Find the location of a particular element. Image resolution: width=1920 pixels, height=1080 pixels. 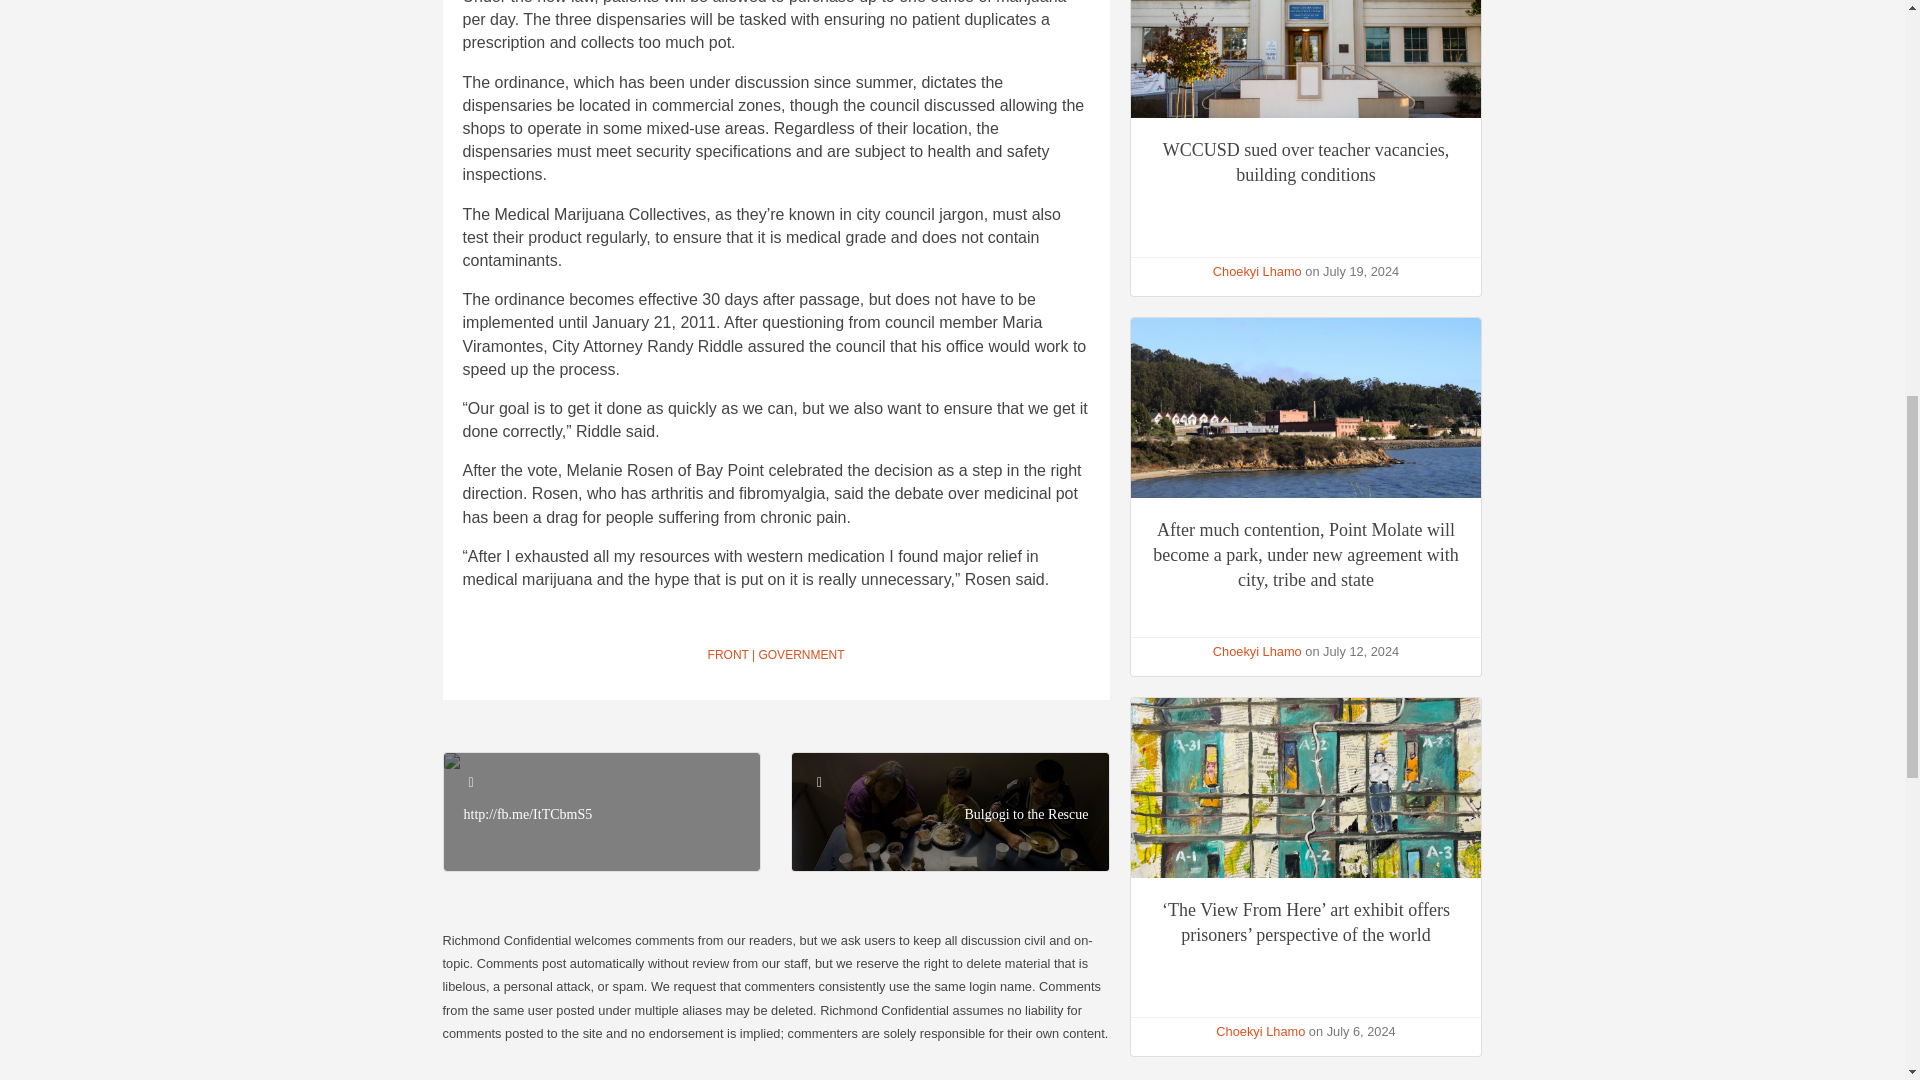

Choekyi Lhamo is located at coordinates (1260, 1030).